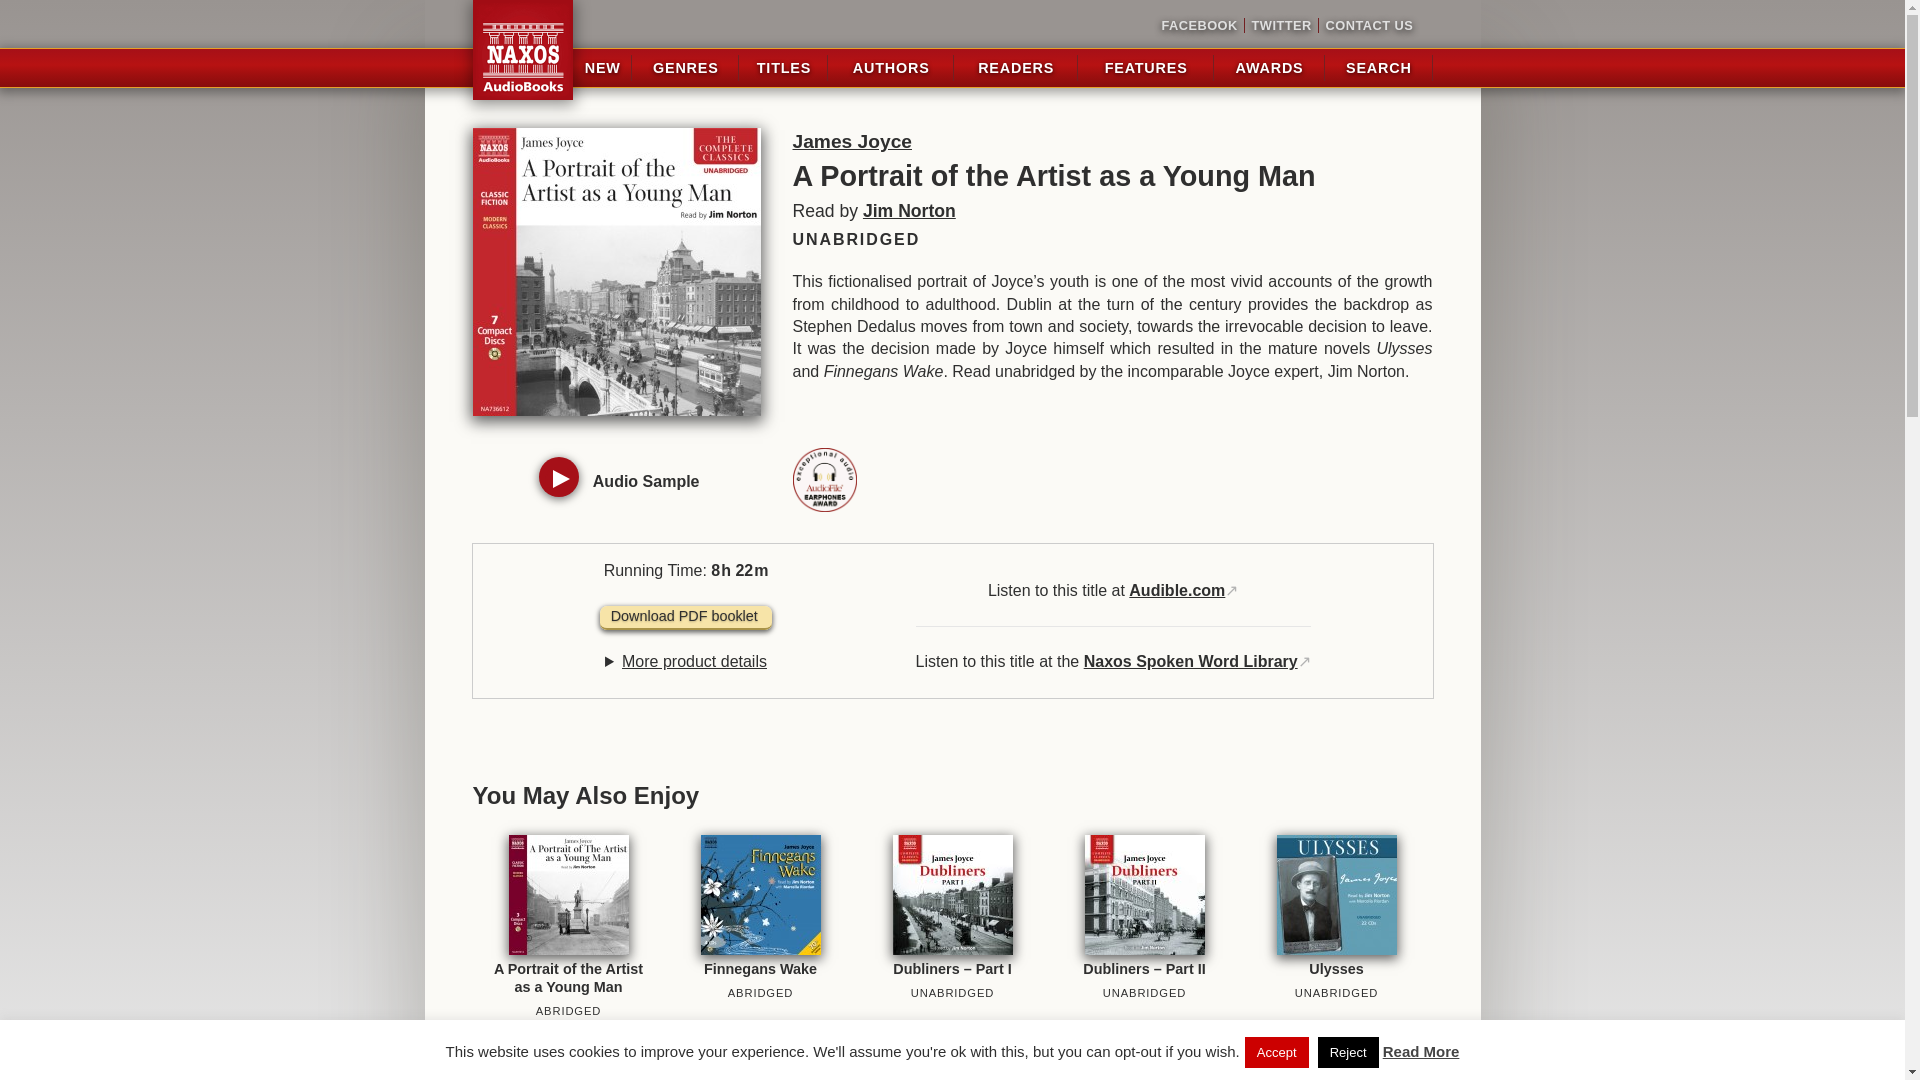  Describe the element at coordinates (1146, 68) in the screenshot. I see `FEATURES` at that location.